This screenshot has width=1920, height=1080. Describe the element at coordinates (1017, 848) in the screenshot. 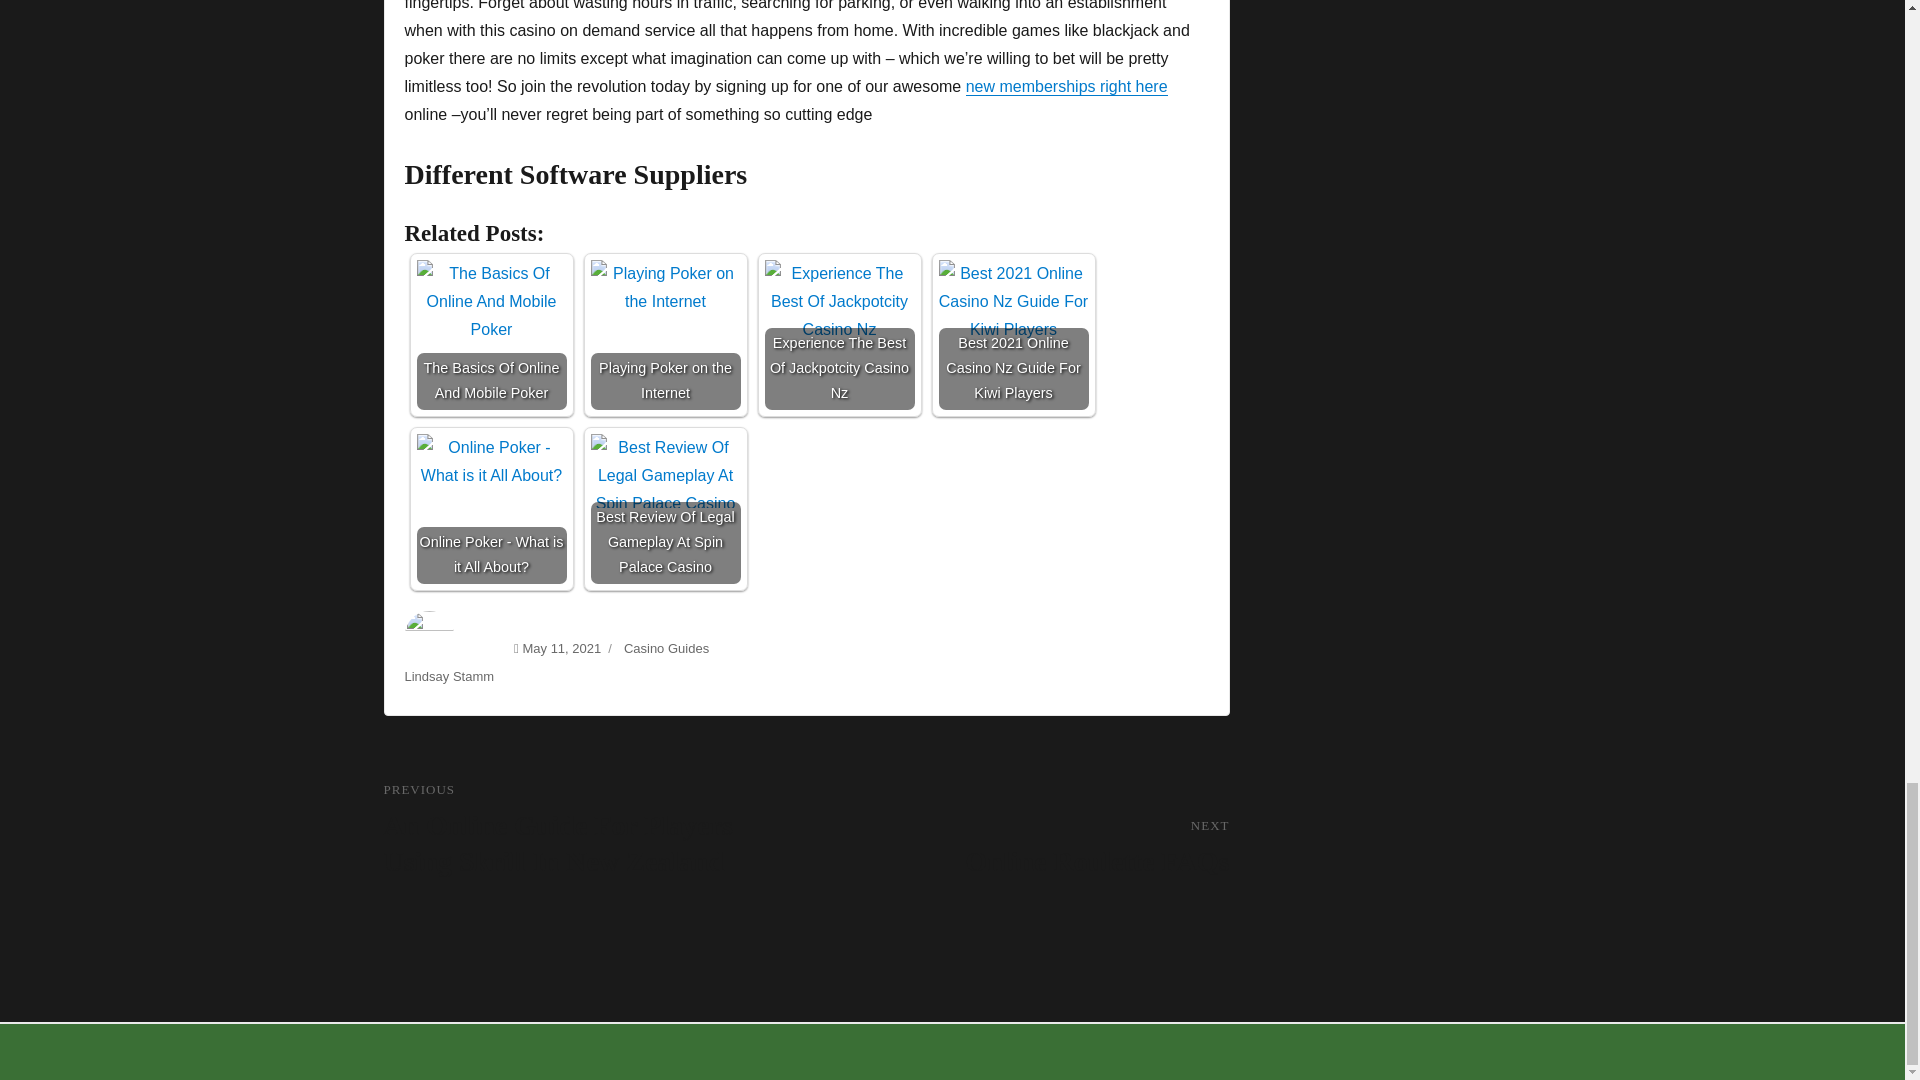

I see `Experience The Best Of Jackpotcity Casino Nz` at that location.